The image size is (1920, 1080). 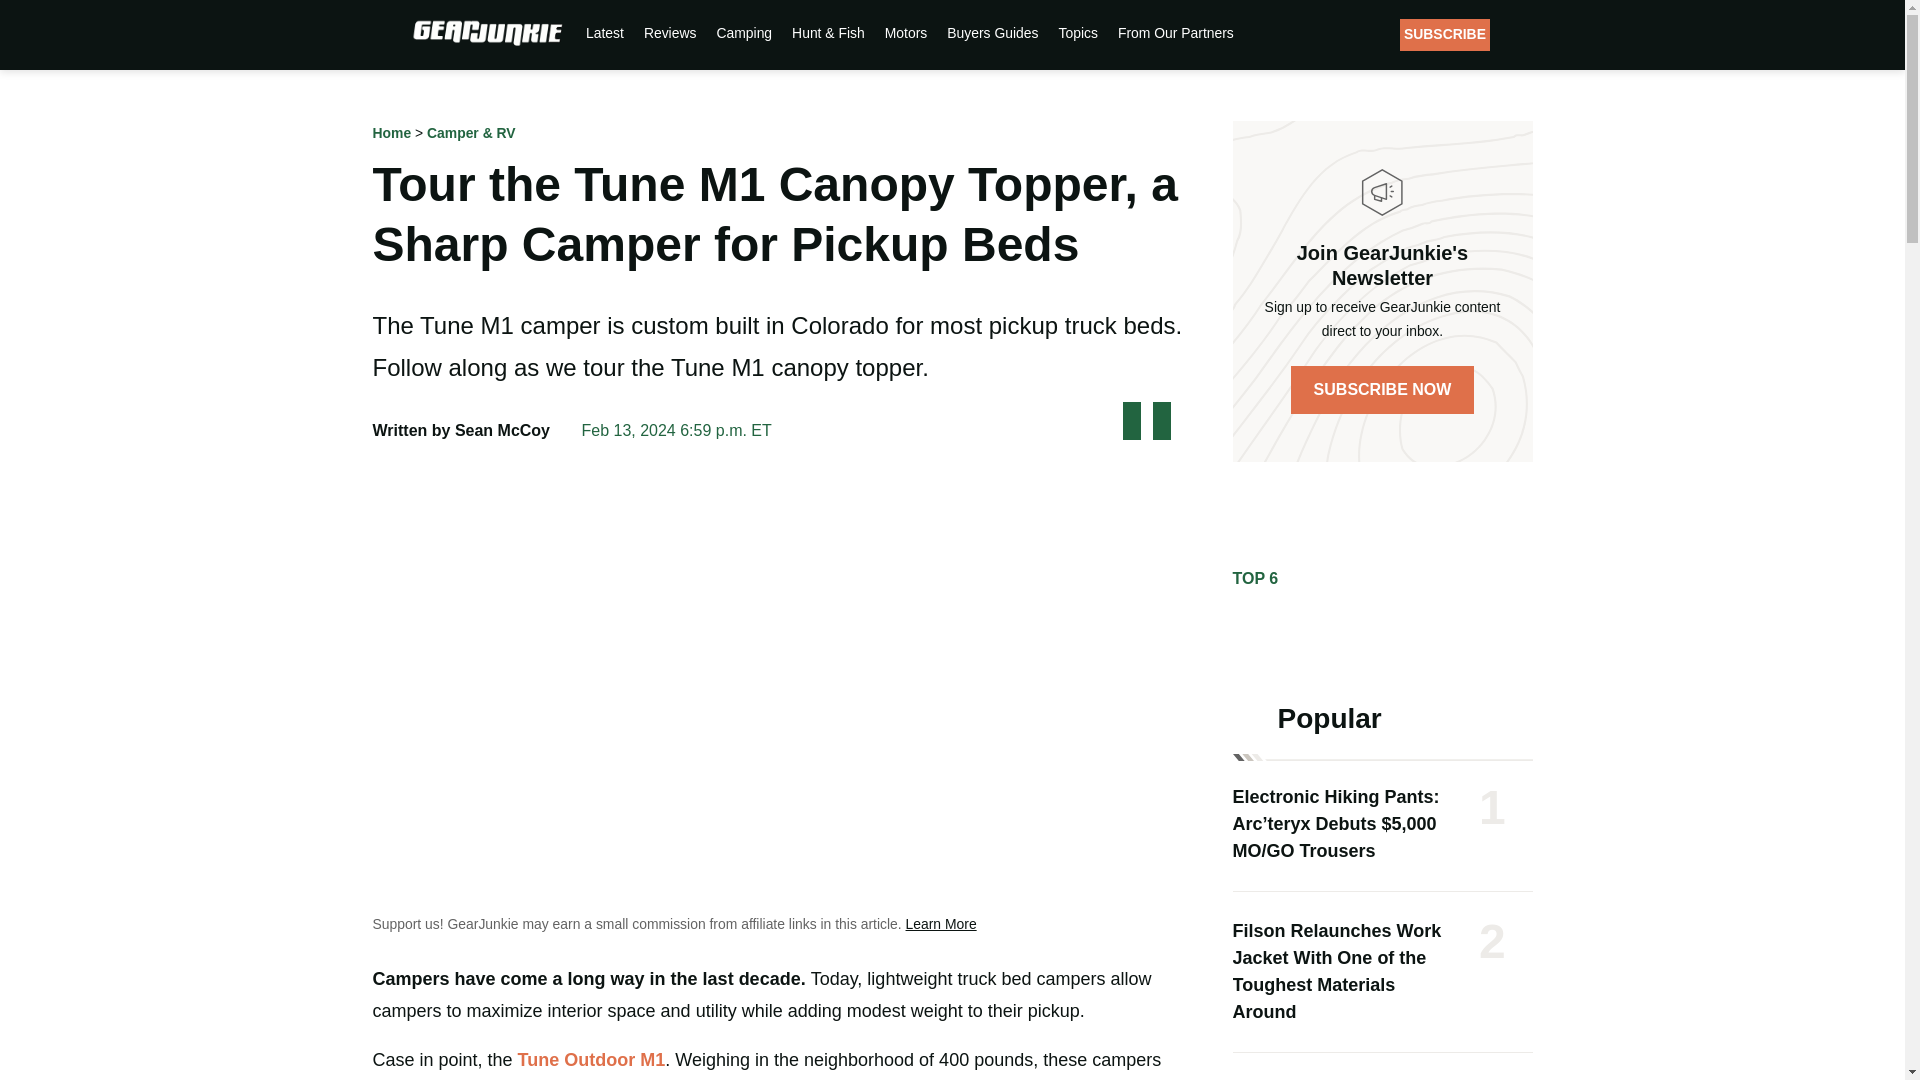 What do you see at coordinates (1444, 34) in the screenshot?
I see `SUBSCRIBE` at bounding box center [1444, 34].